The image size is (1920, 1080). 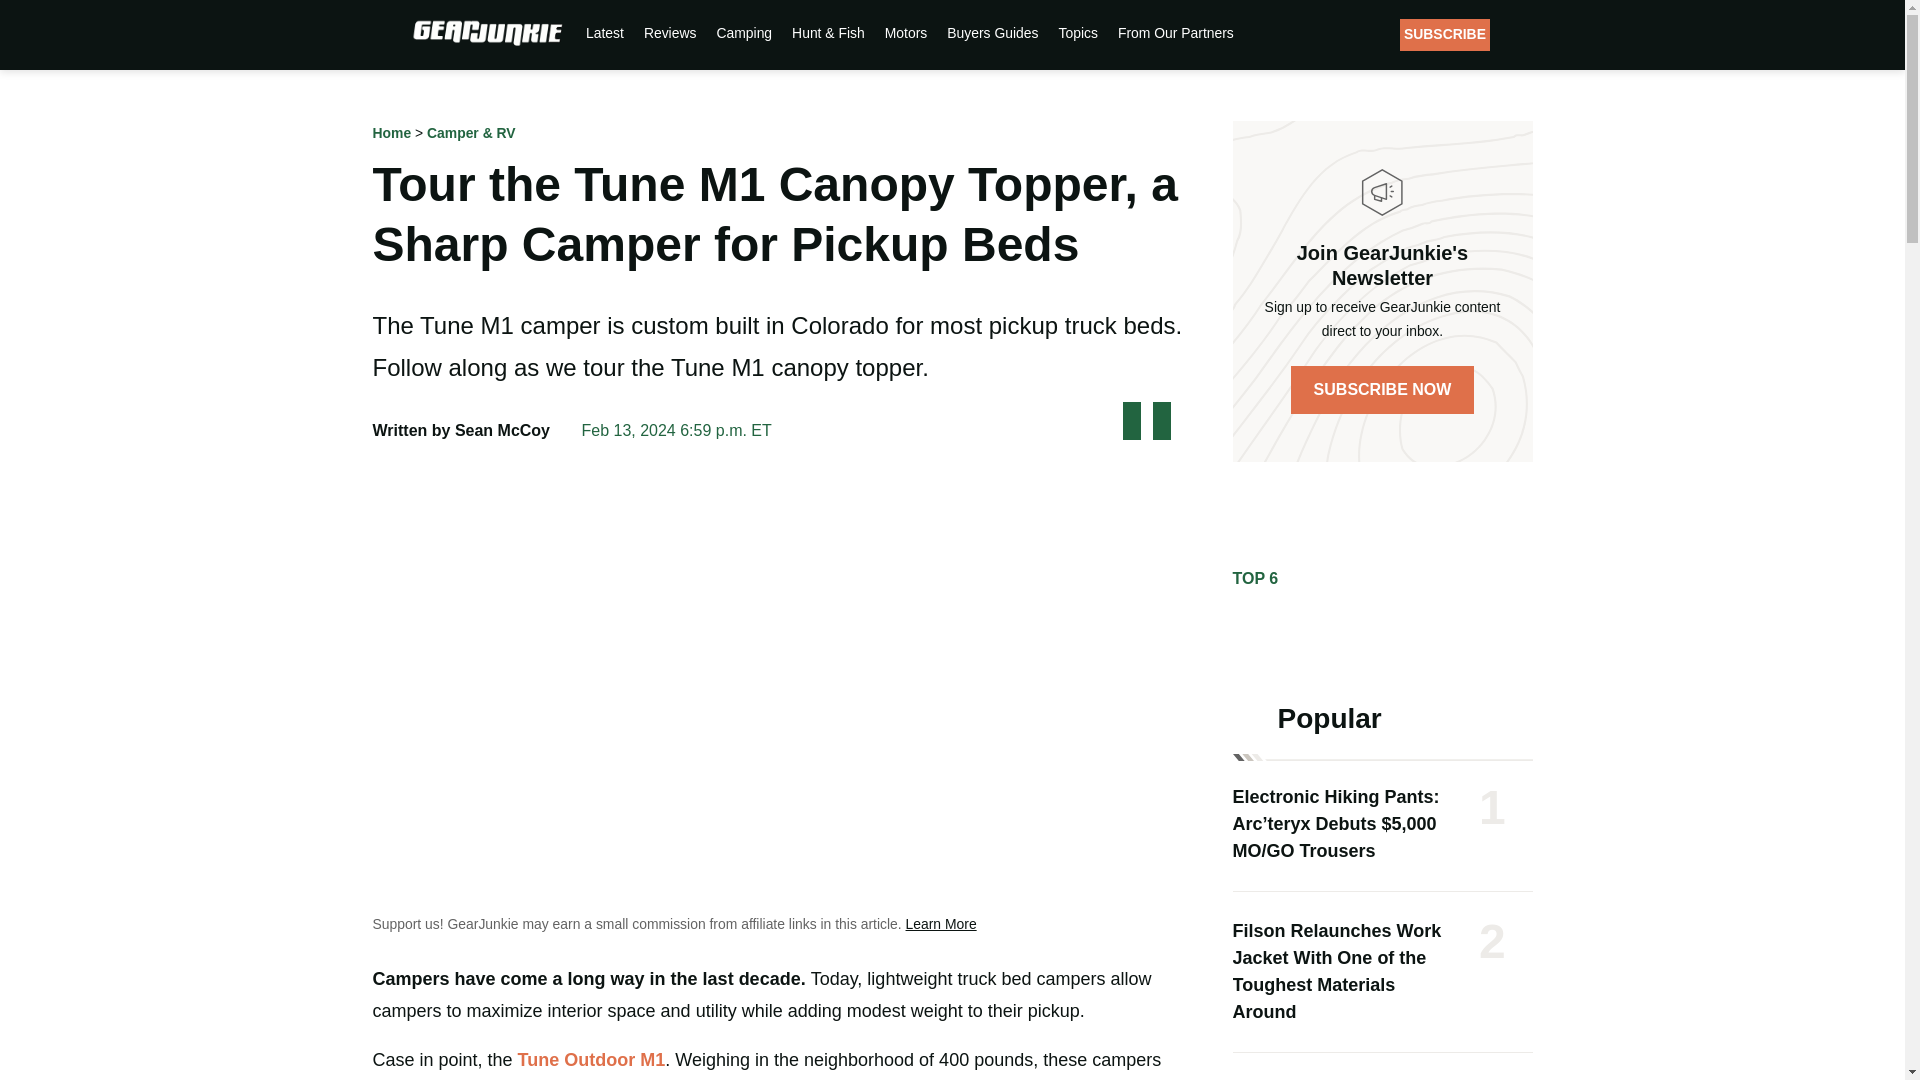 What do you see at coordinates (1444, 34) in the screenshot?
I see `SUBSCRIBE` at bounding box center [1444, 34].